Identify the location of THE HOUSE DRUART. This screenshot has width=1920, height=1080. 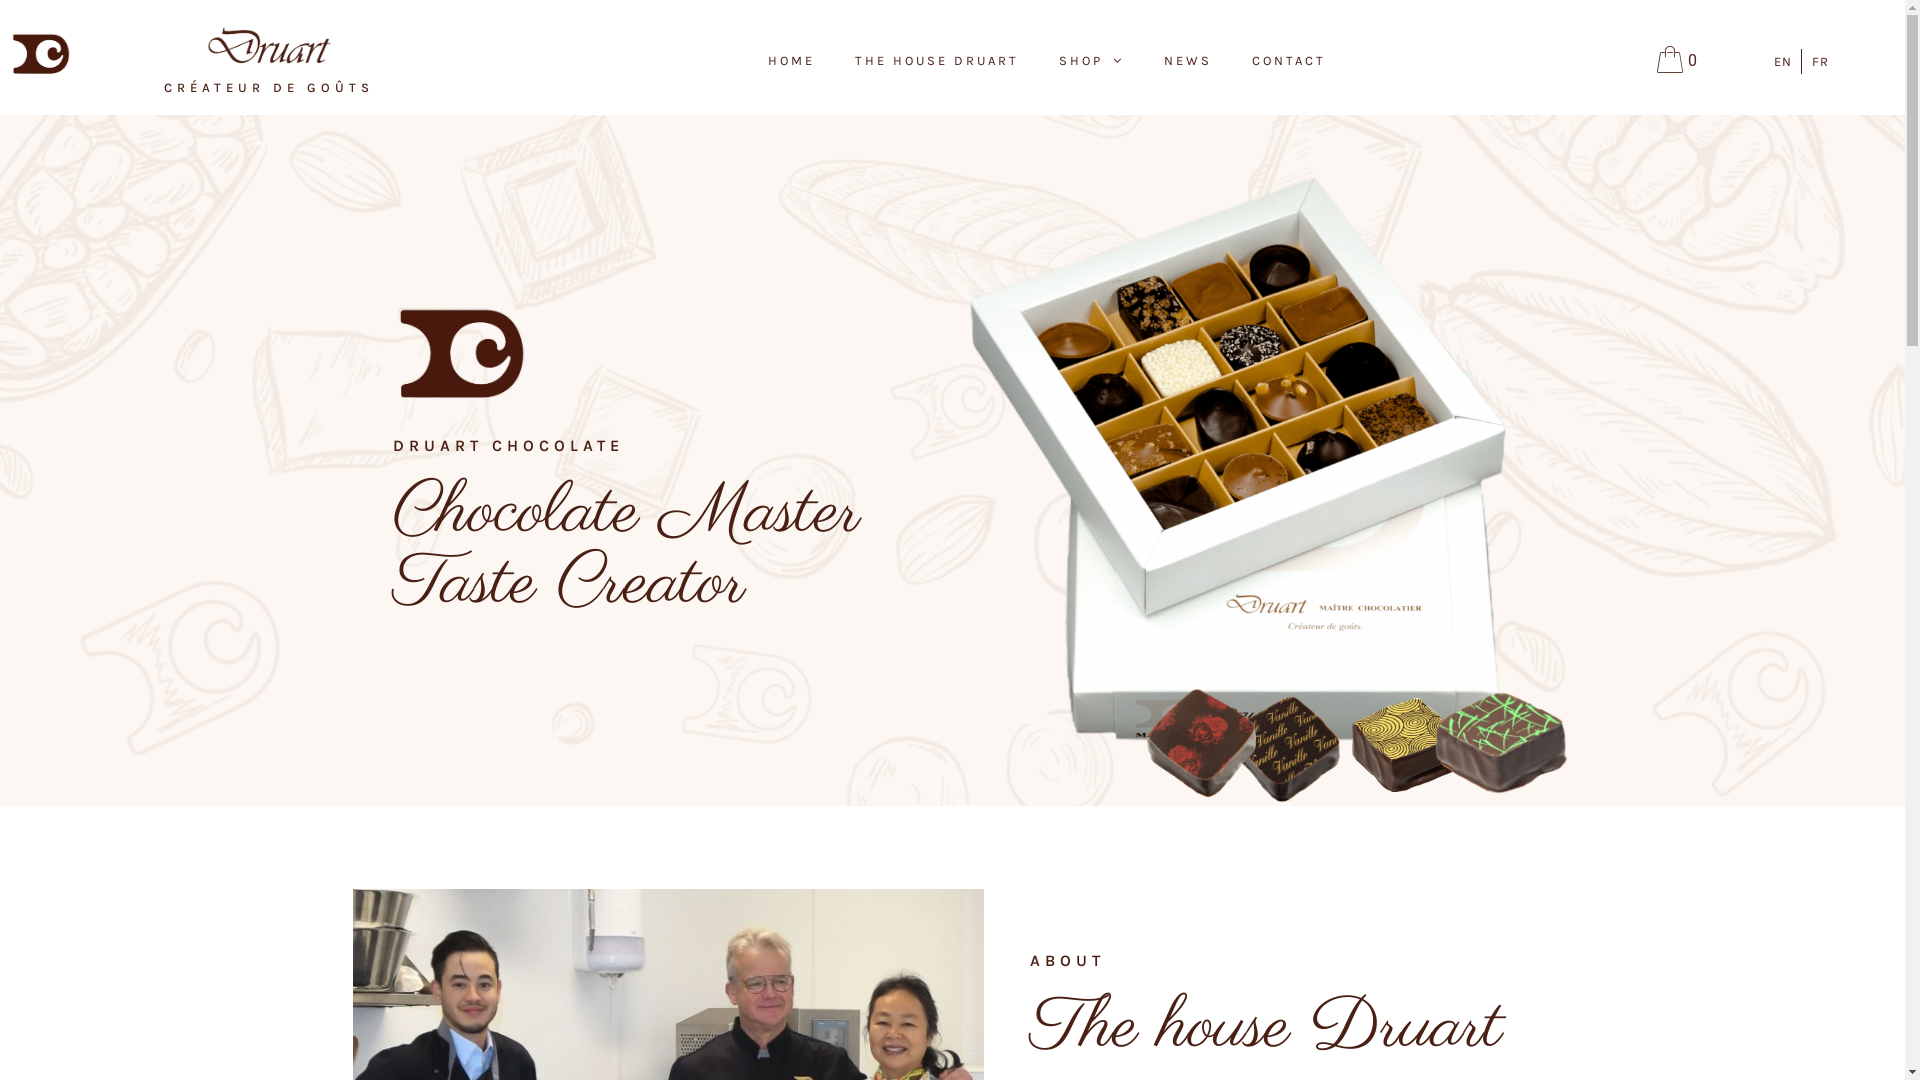
(937, 61).